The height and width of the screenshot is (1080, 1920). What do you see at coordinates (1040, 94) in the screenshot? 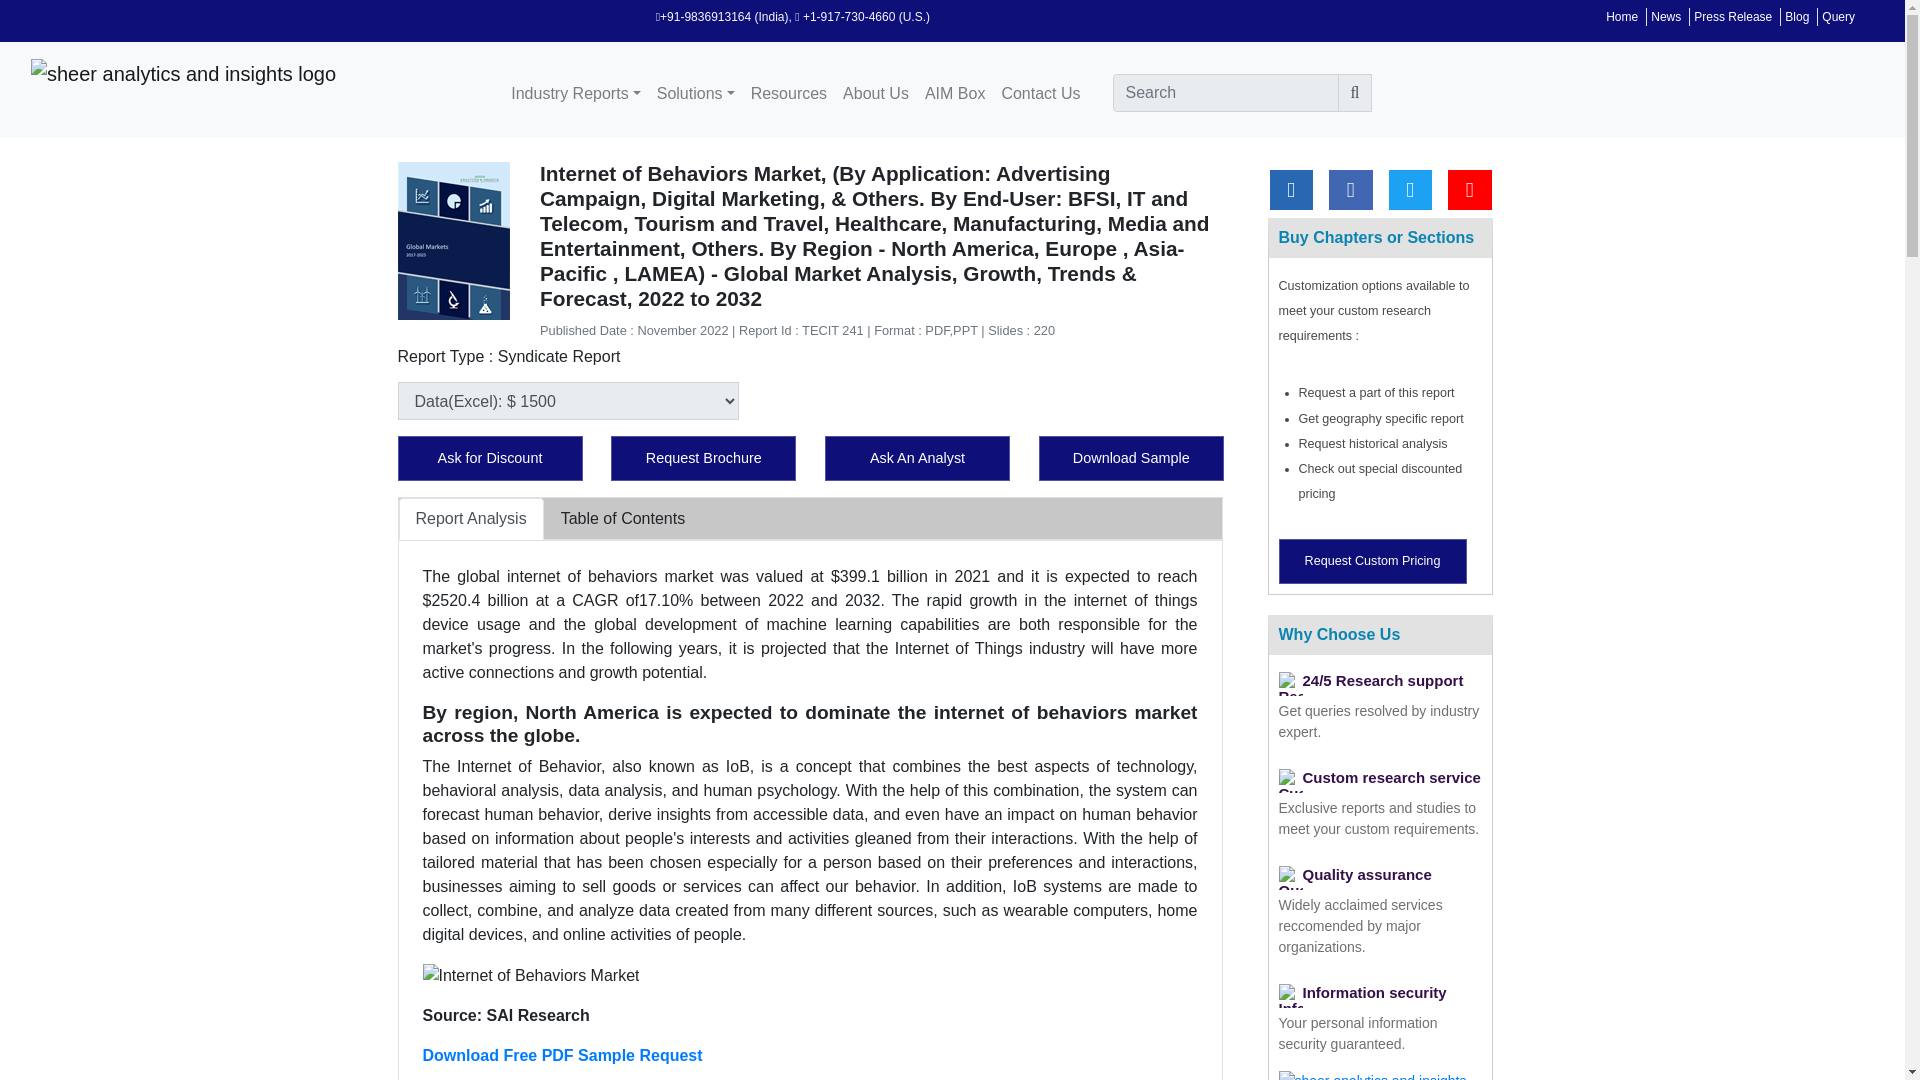
I see `Contact Us` at bounding box center [1040, 94].